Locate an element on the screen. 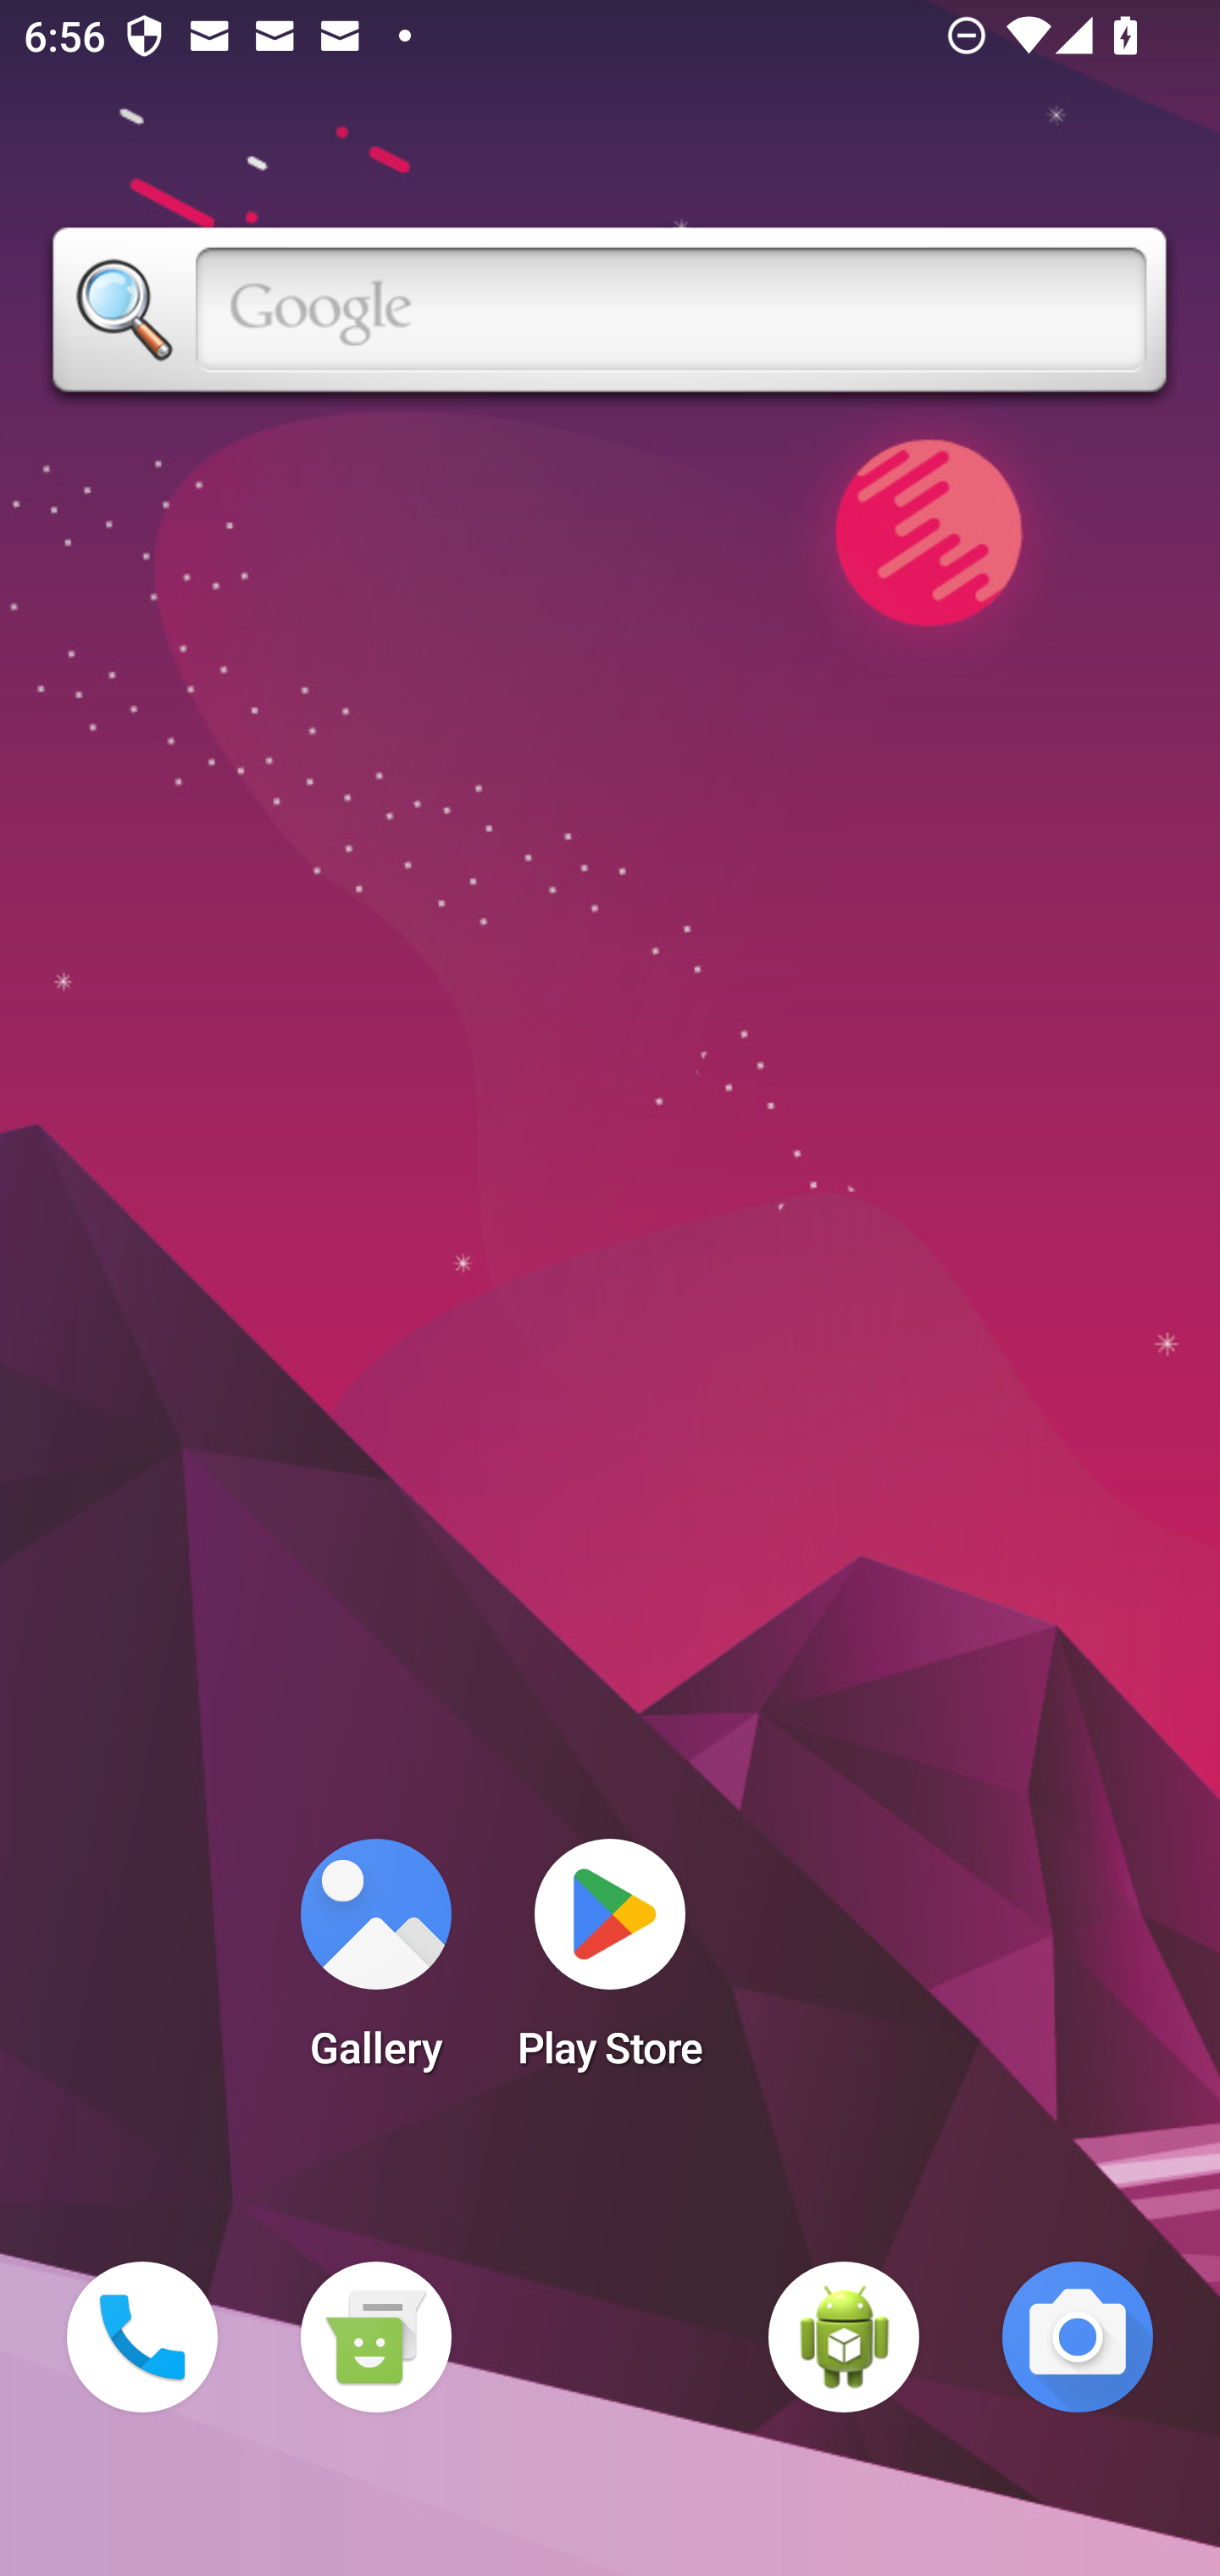 The image size is (1220, 2576). Phone is located at coordinates (142, 2337).